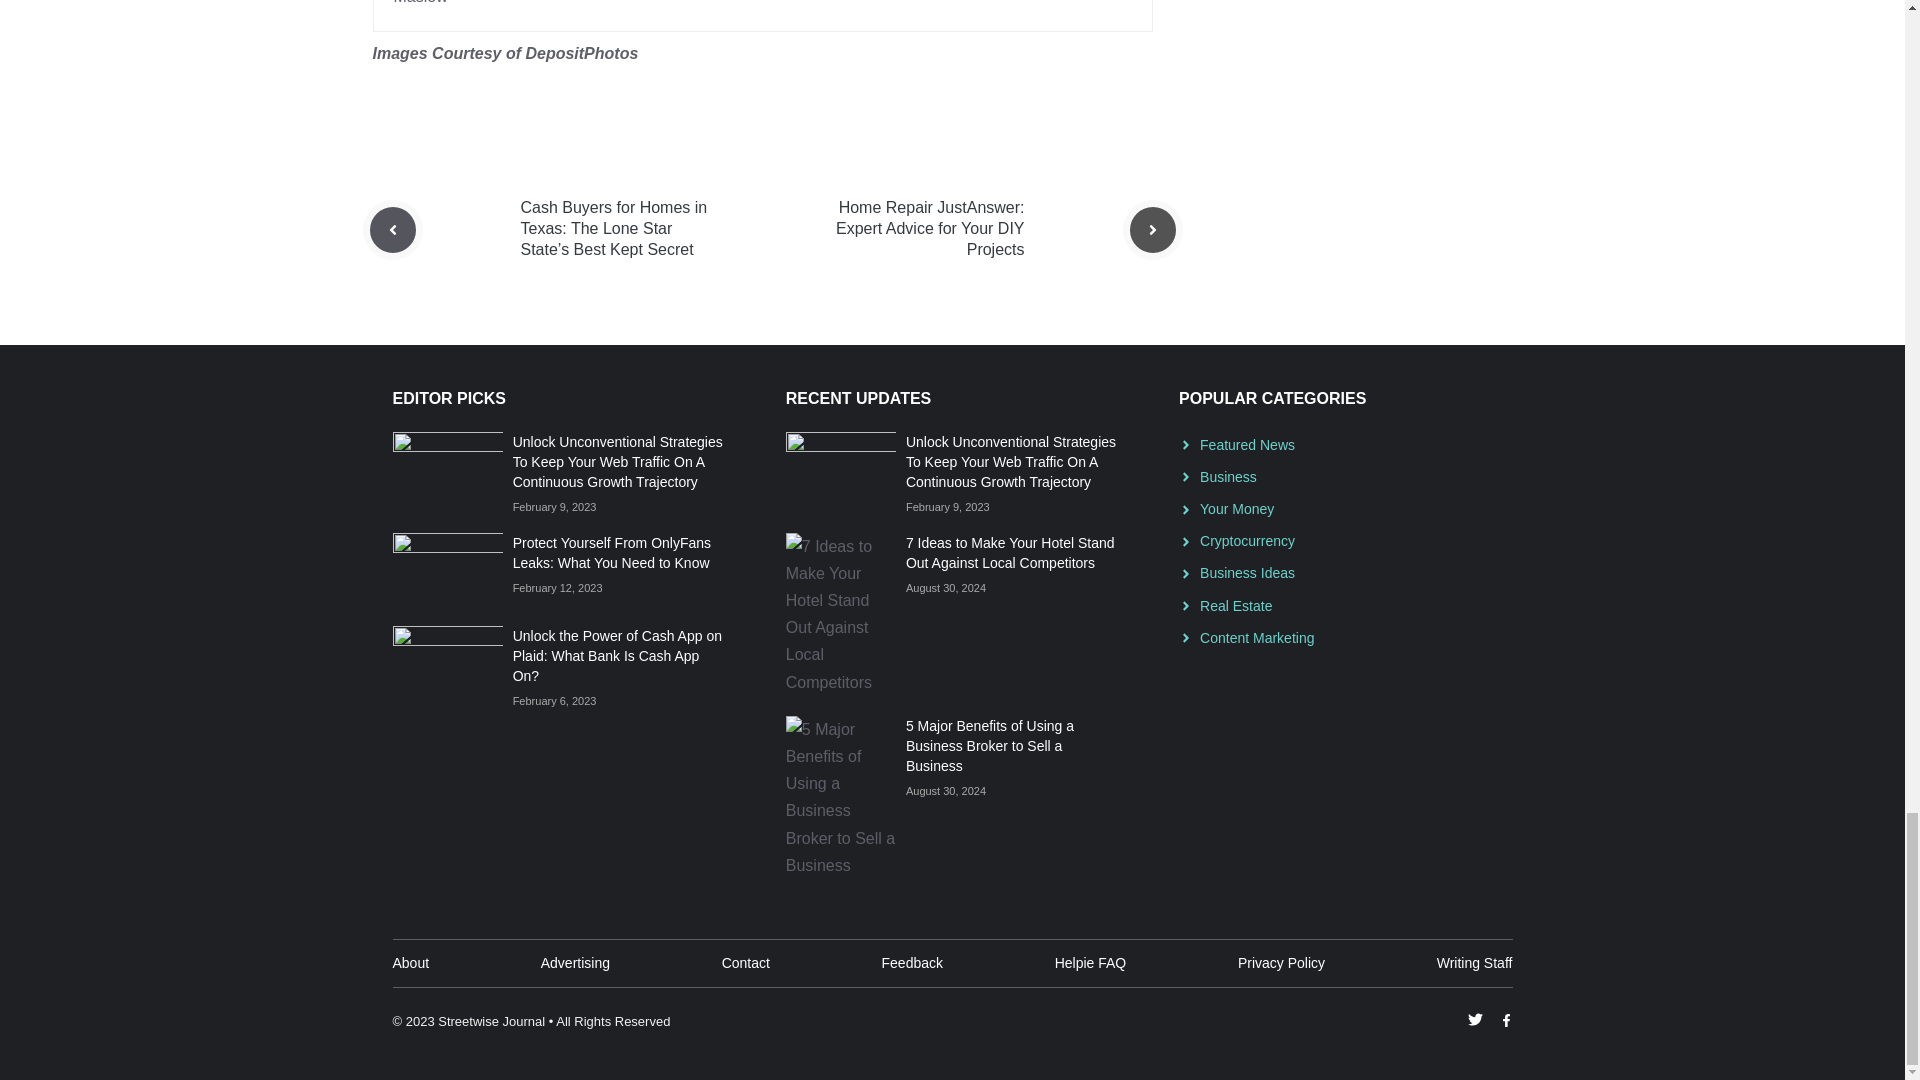 This screenshot has width=1920, height=1080. I want to click on DepositPhotos, so click(580, 53).